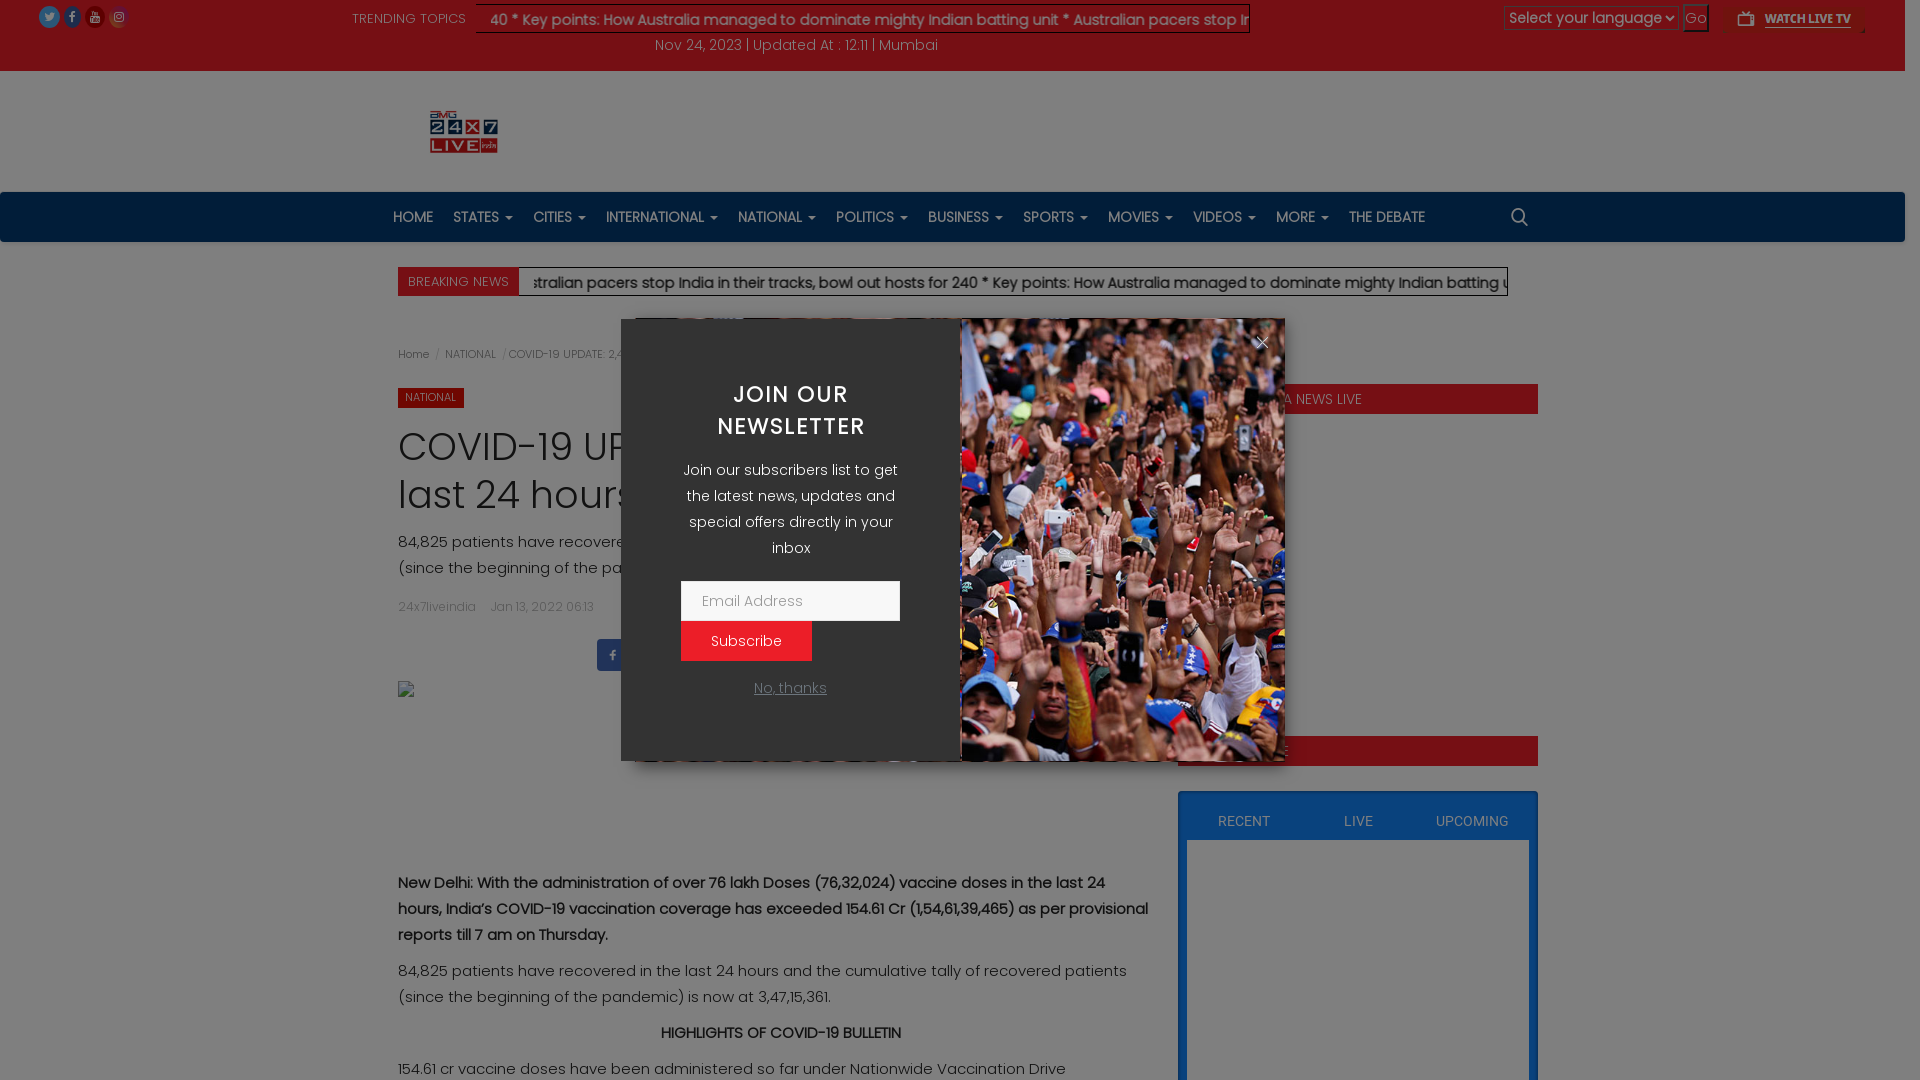 The width and height of the screenshot is (1920, 1080). I want to click on THE DEBATE, so click(1386, 217).